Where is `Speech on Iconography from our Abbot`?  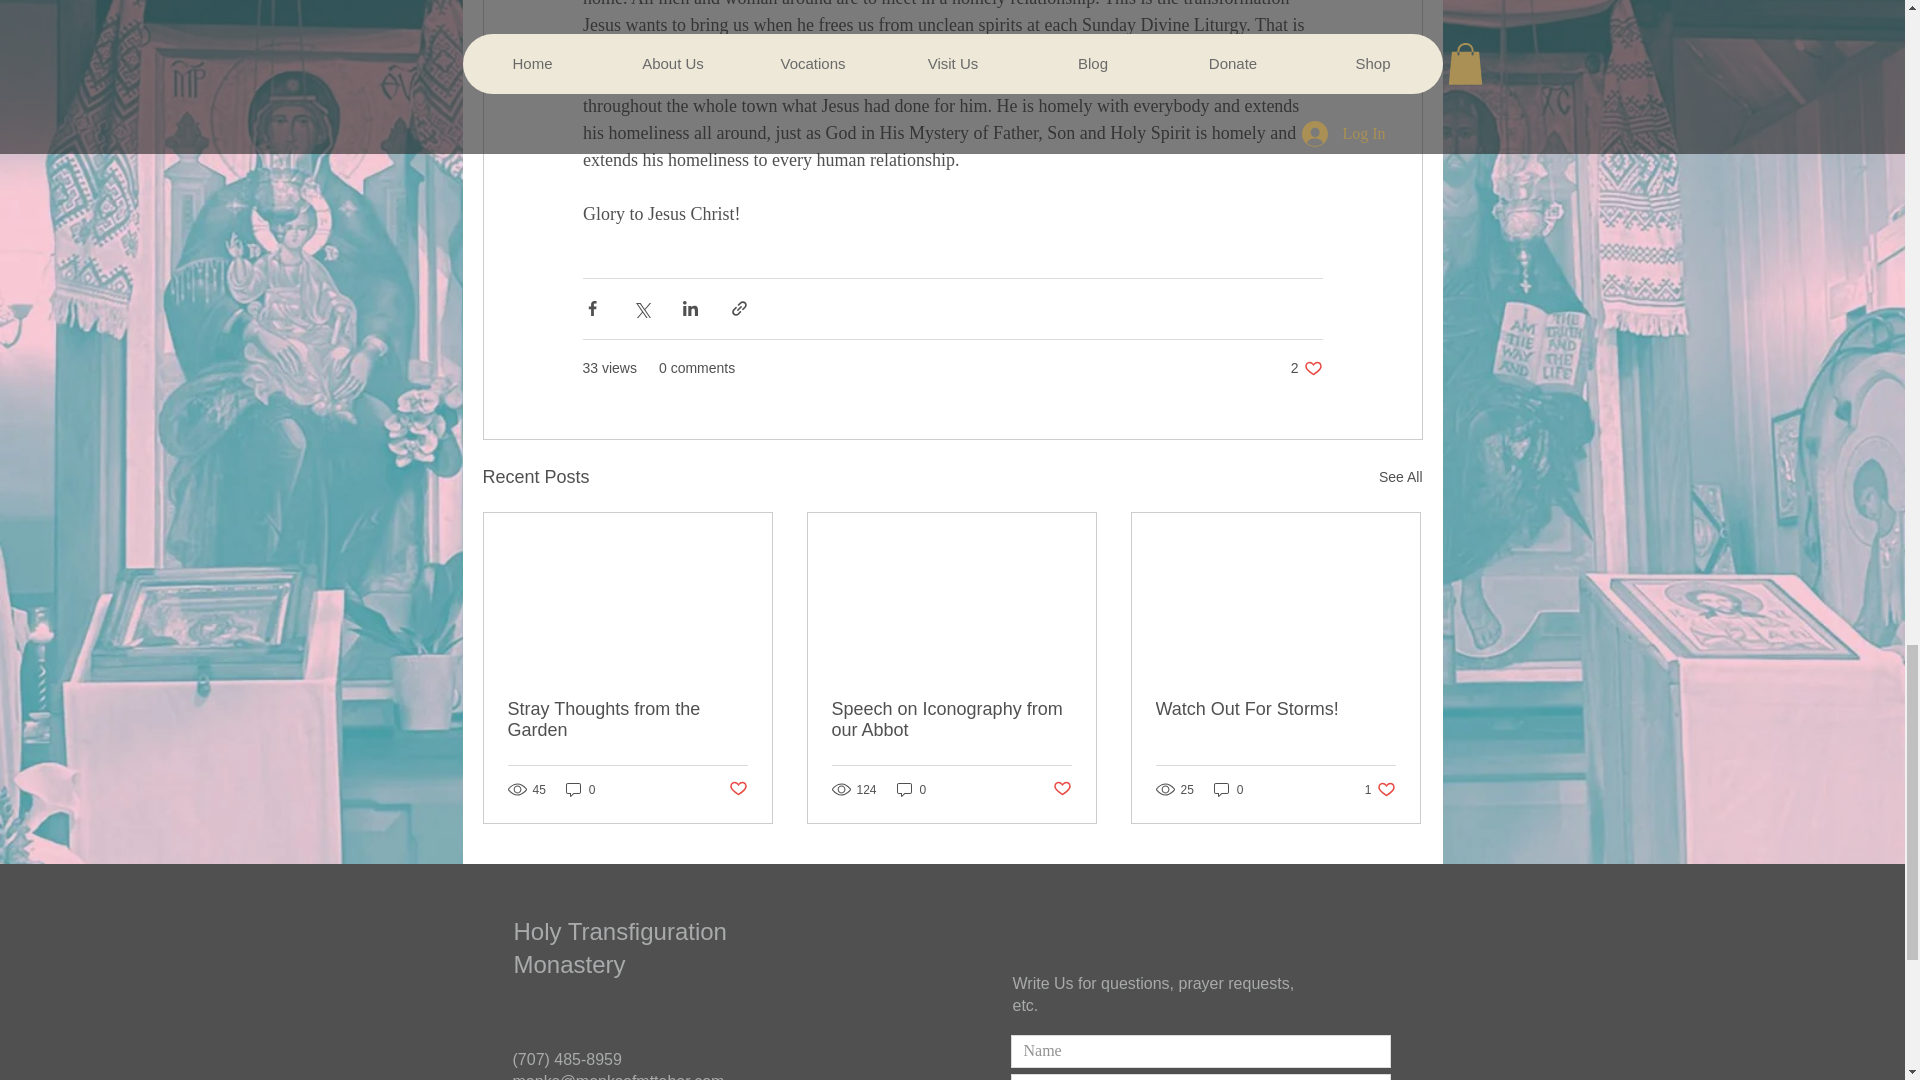 Speech on Iconography from our Abbot is located at coordinates (951, 719).